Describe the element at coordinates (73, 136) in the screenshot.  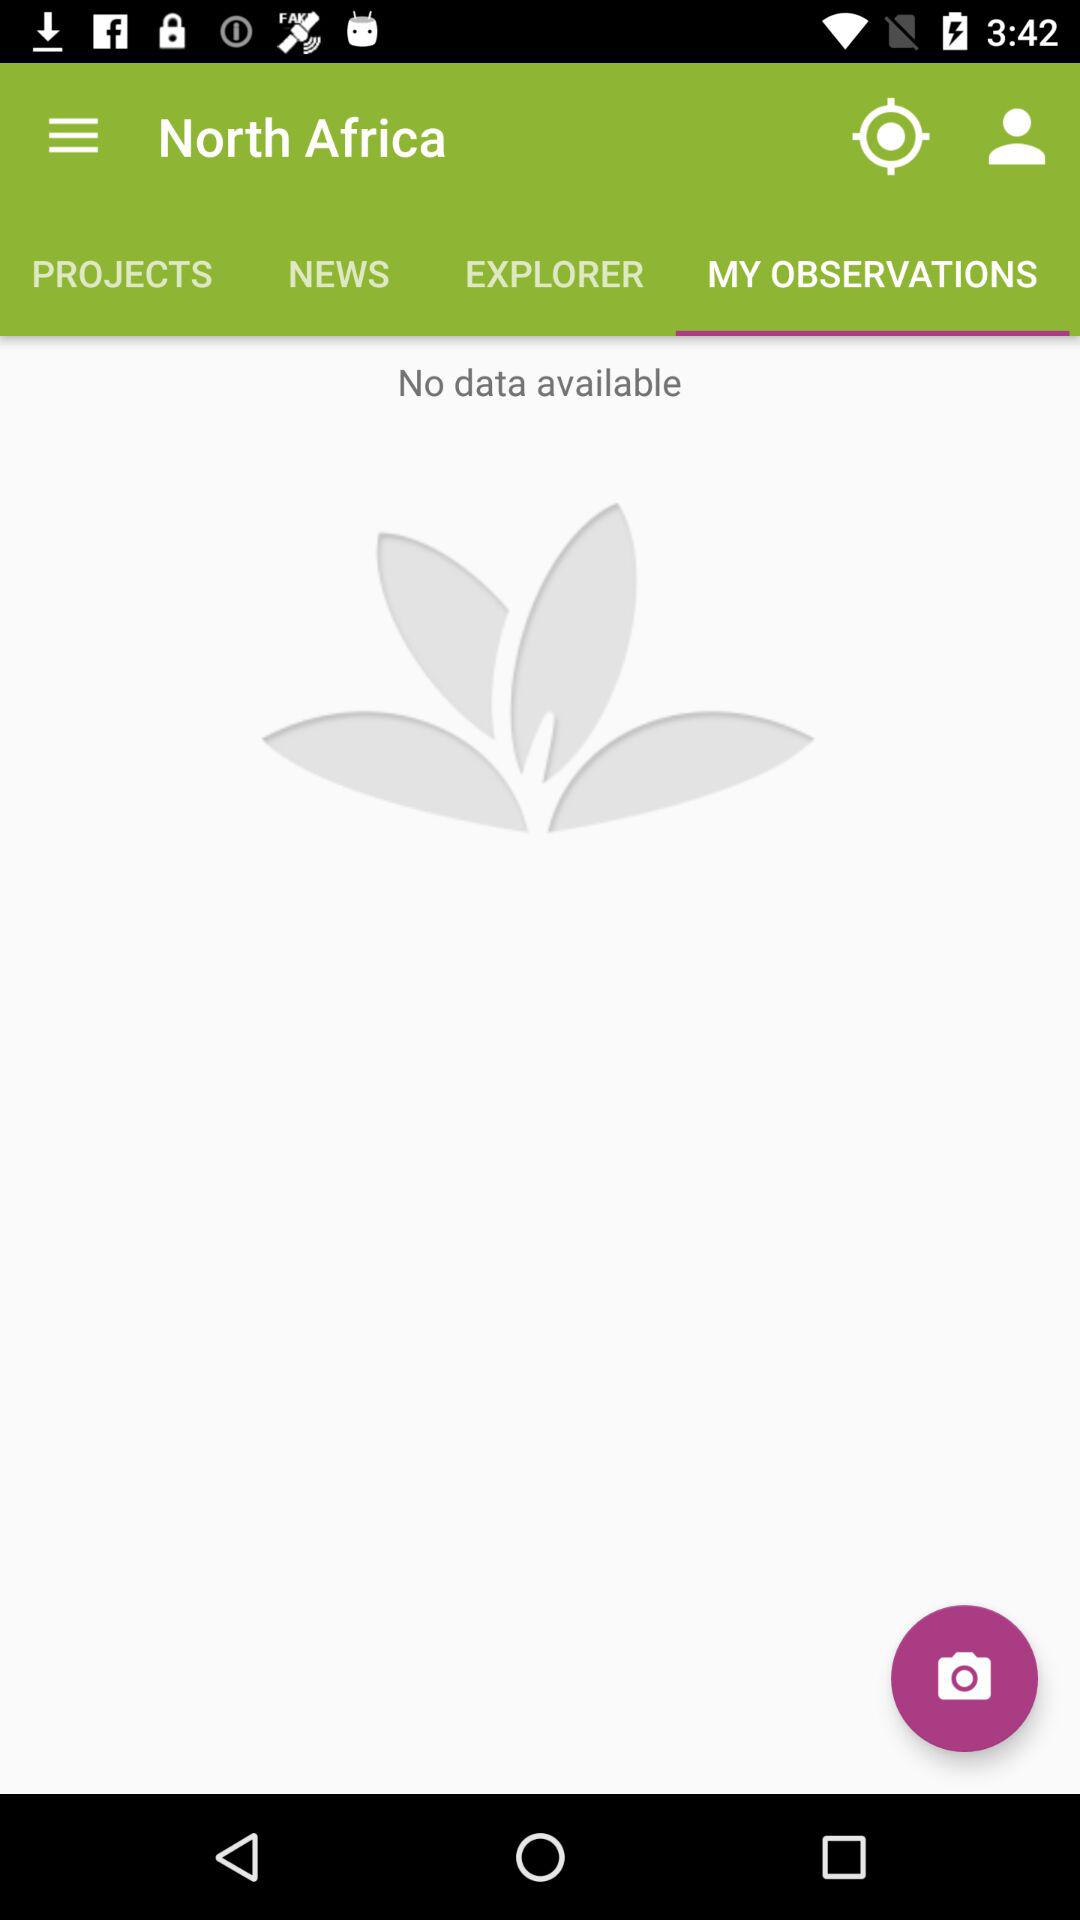
I see `click item to the left of north africa app` at that location.